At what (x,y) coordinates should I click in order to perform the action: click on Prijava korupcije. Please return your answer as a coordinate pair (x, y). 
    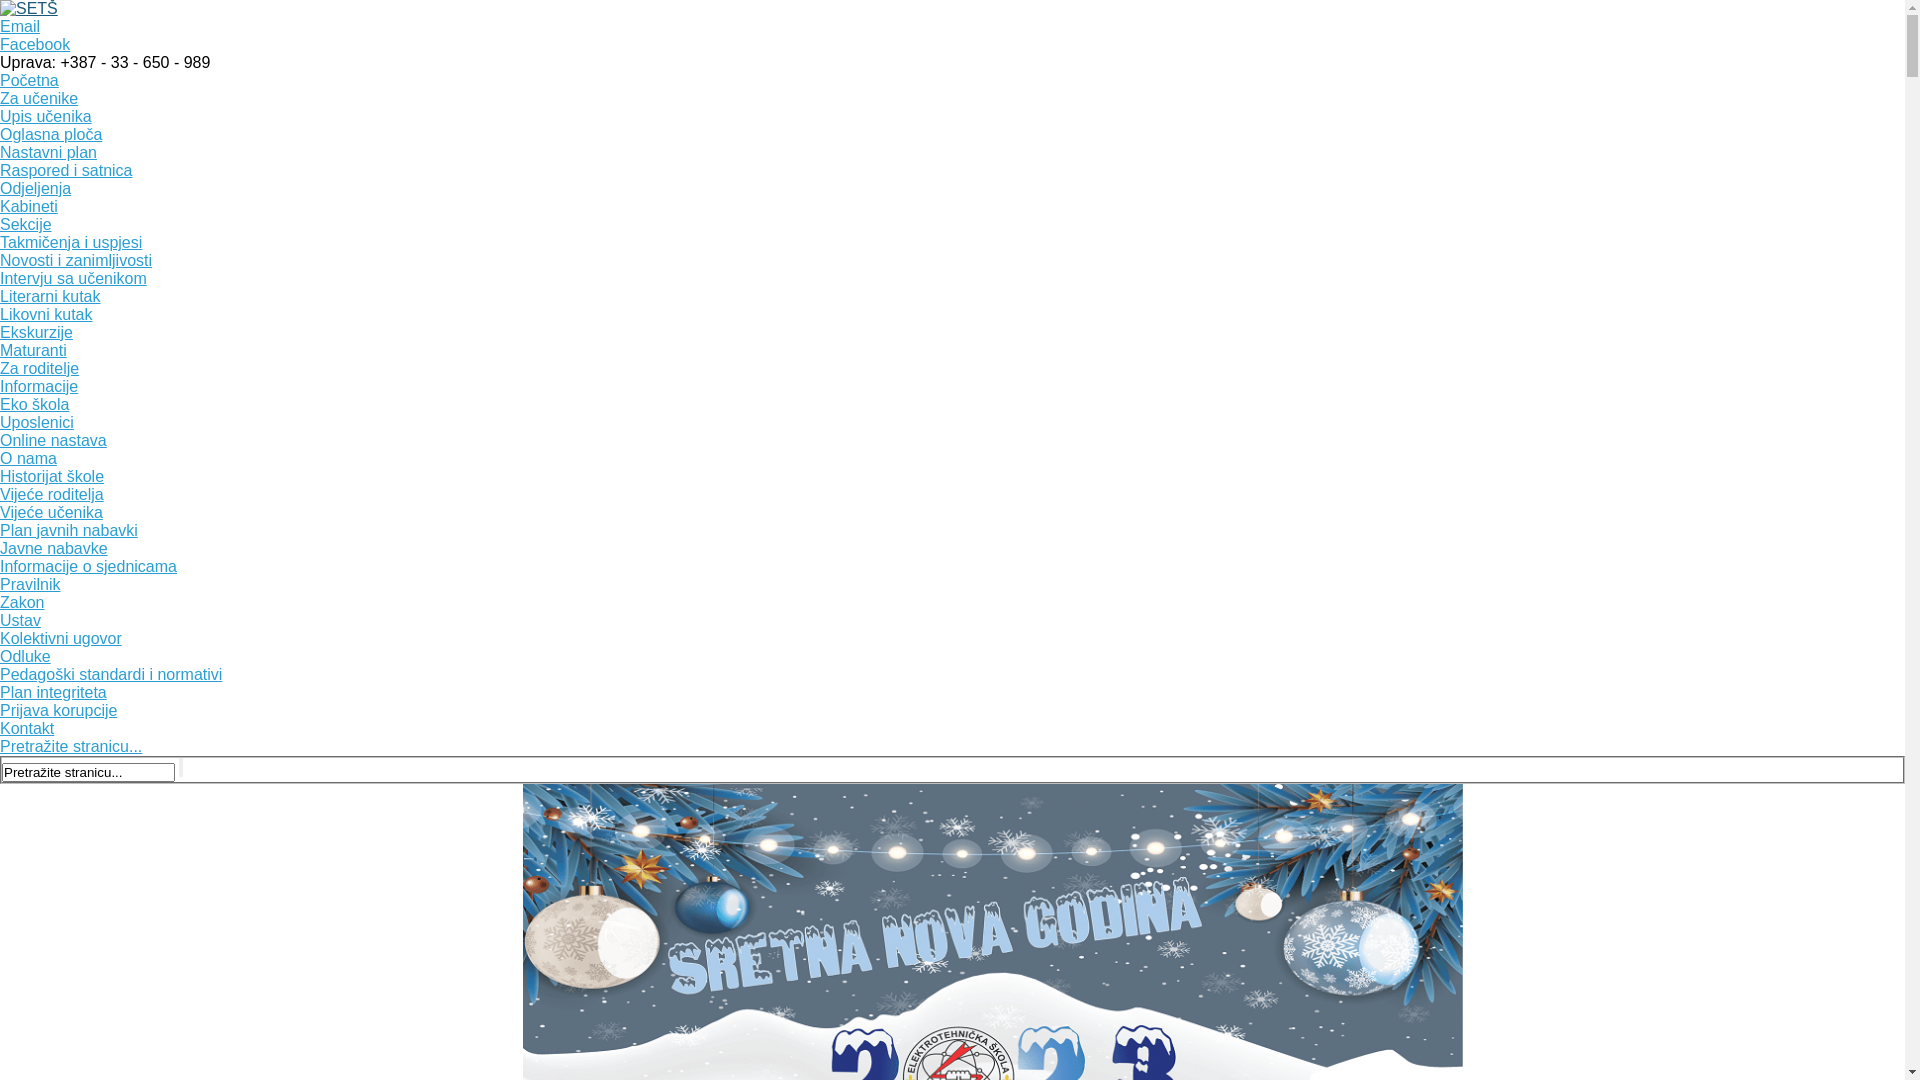
    Looking at the image, I should click on (58, 710).